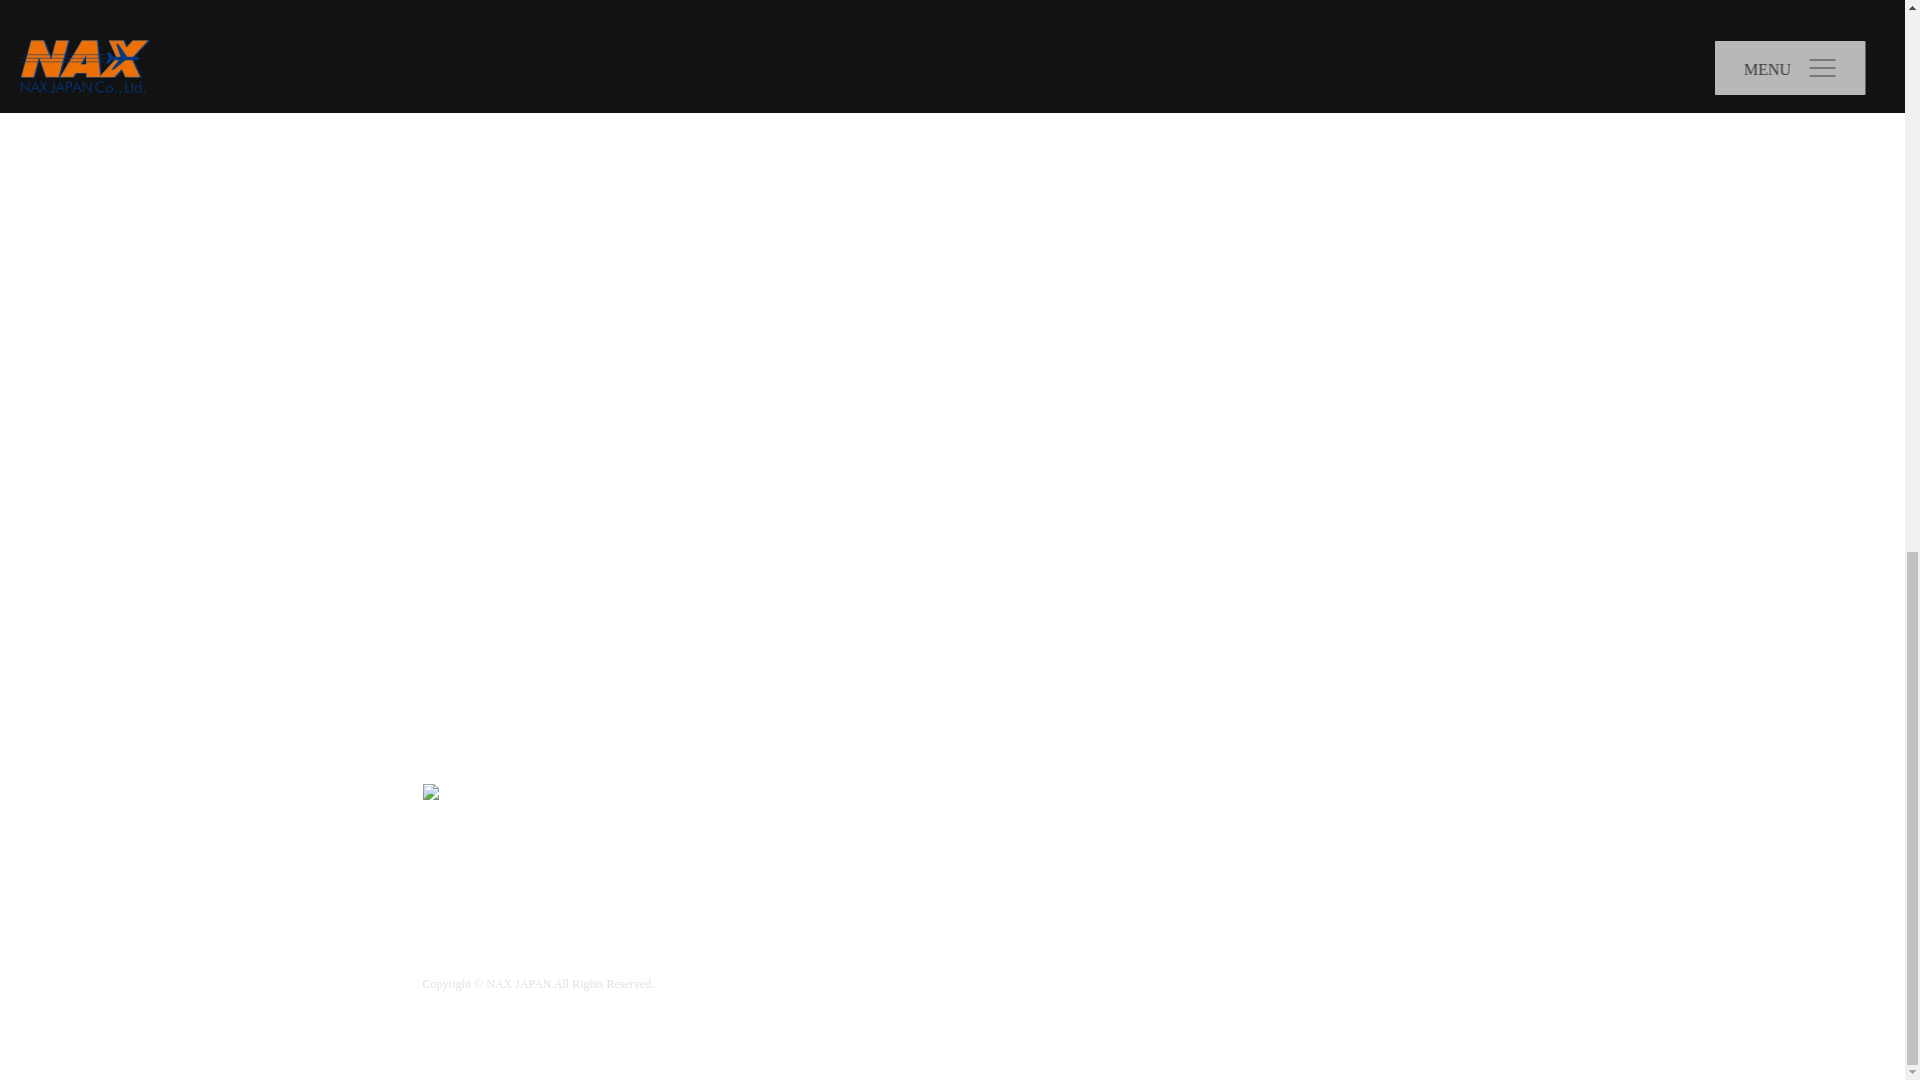 The height and width of the screenshot is (1080, 1920). Describe the element at coordinates (1381, 841) in the screenshot. I see `OFFICE` at that location.